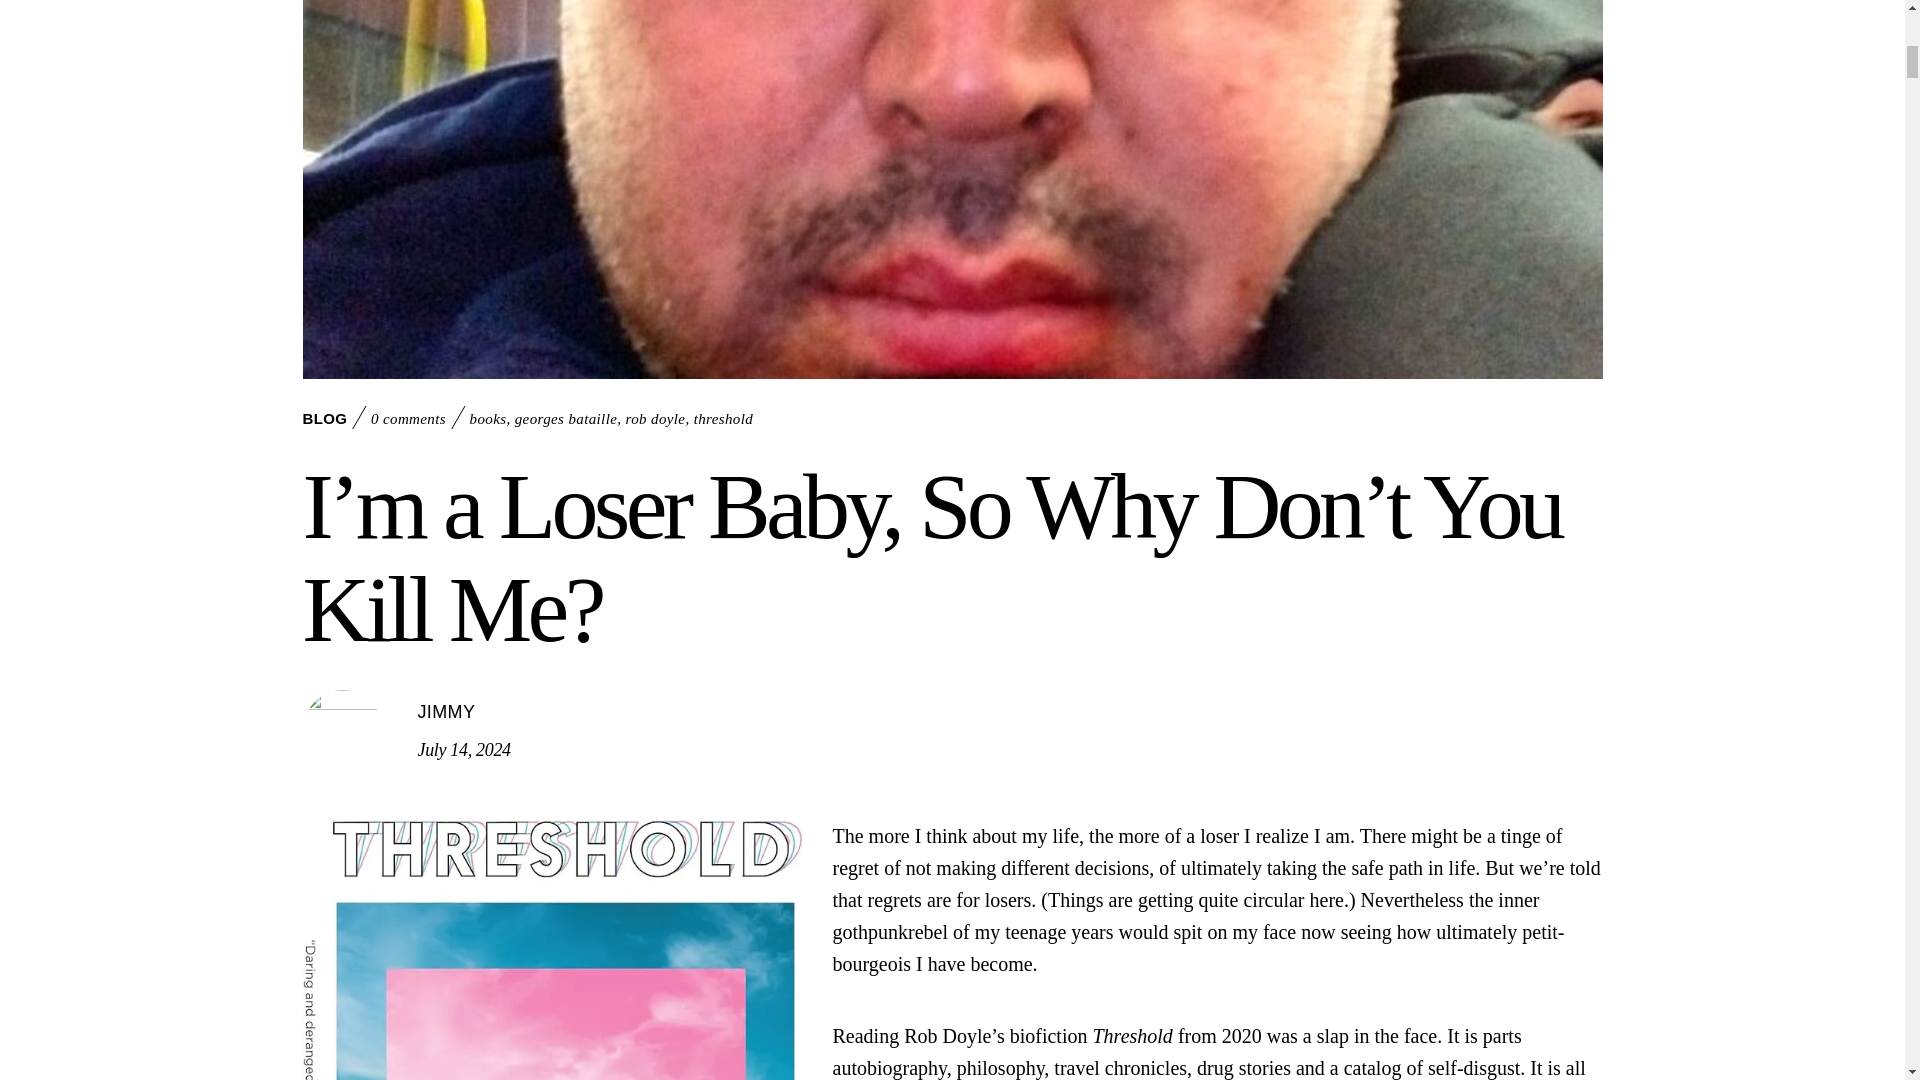 The width and height of the screenshot is (1920, 1080). I want to click on threshold, so click(724, 418).